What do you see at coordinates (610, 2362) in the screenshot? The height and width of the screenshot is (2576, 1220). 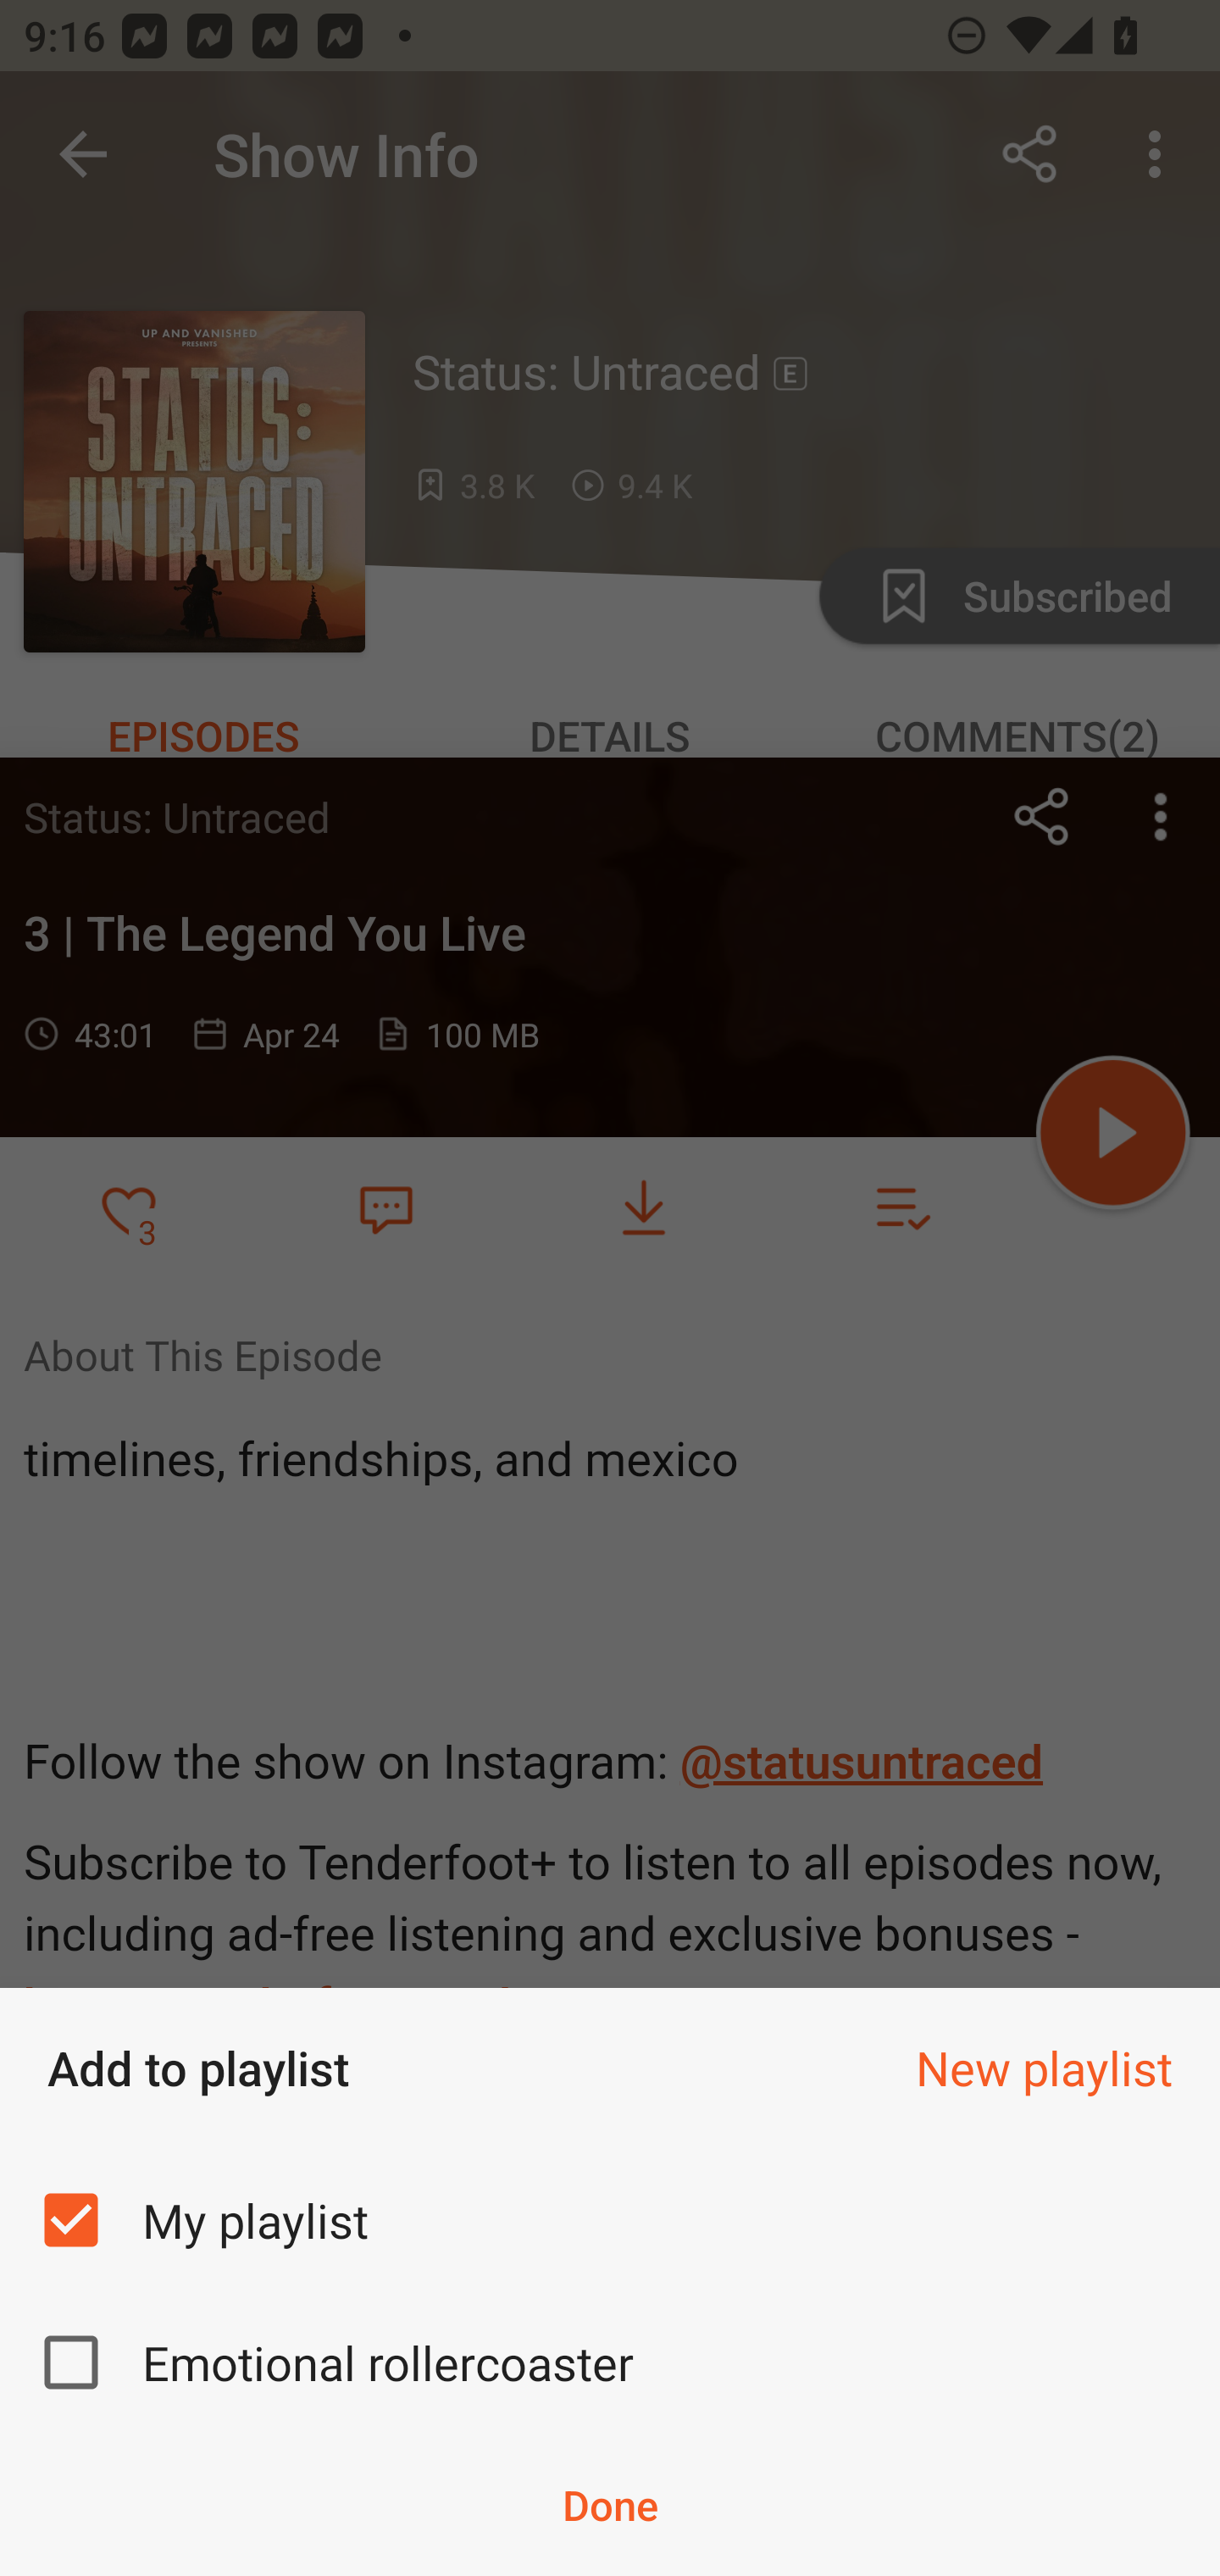 I see `Emotional rollercoaster` at bounding box center [610, 2362].